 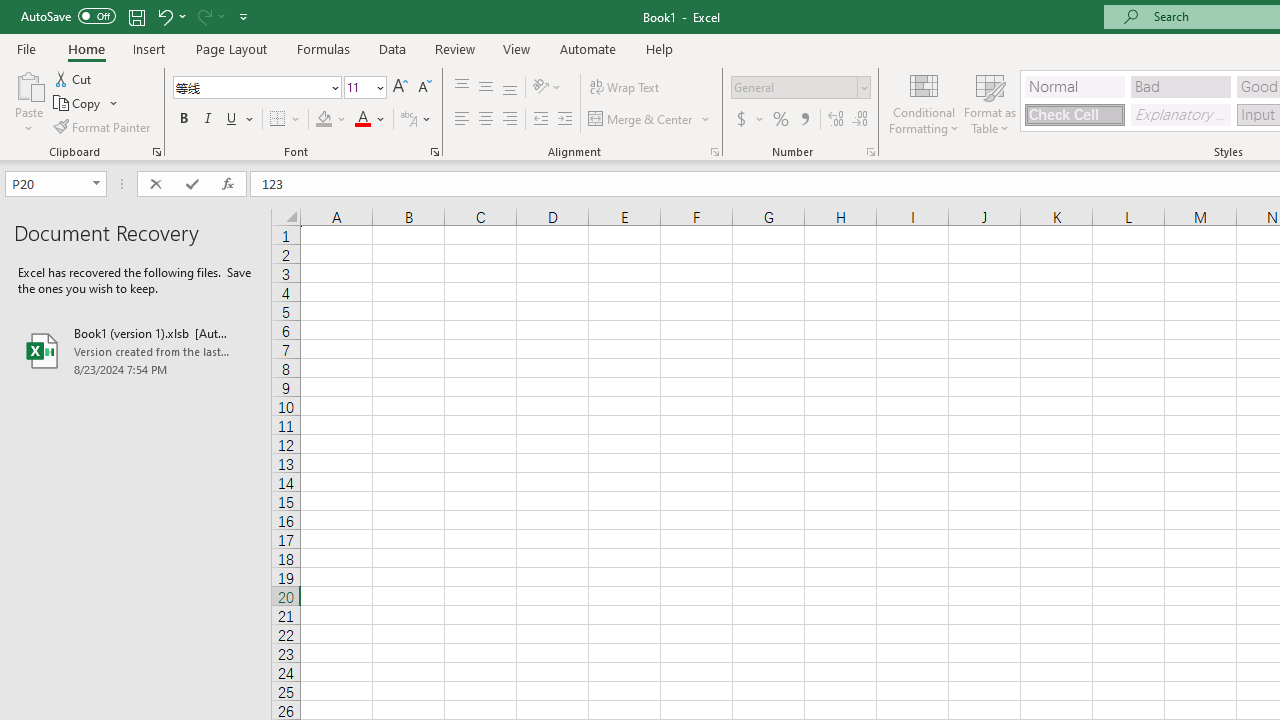 I want to click on Font Size, so click(x=358, y=87).